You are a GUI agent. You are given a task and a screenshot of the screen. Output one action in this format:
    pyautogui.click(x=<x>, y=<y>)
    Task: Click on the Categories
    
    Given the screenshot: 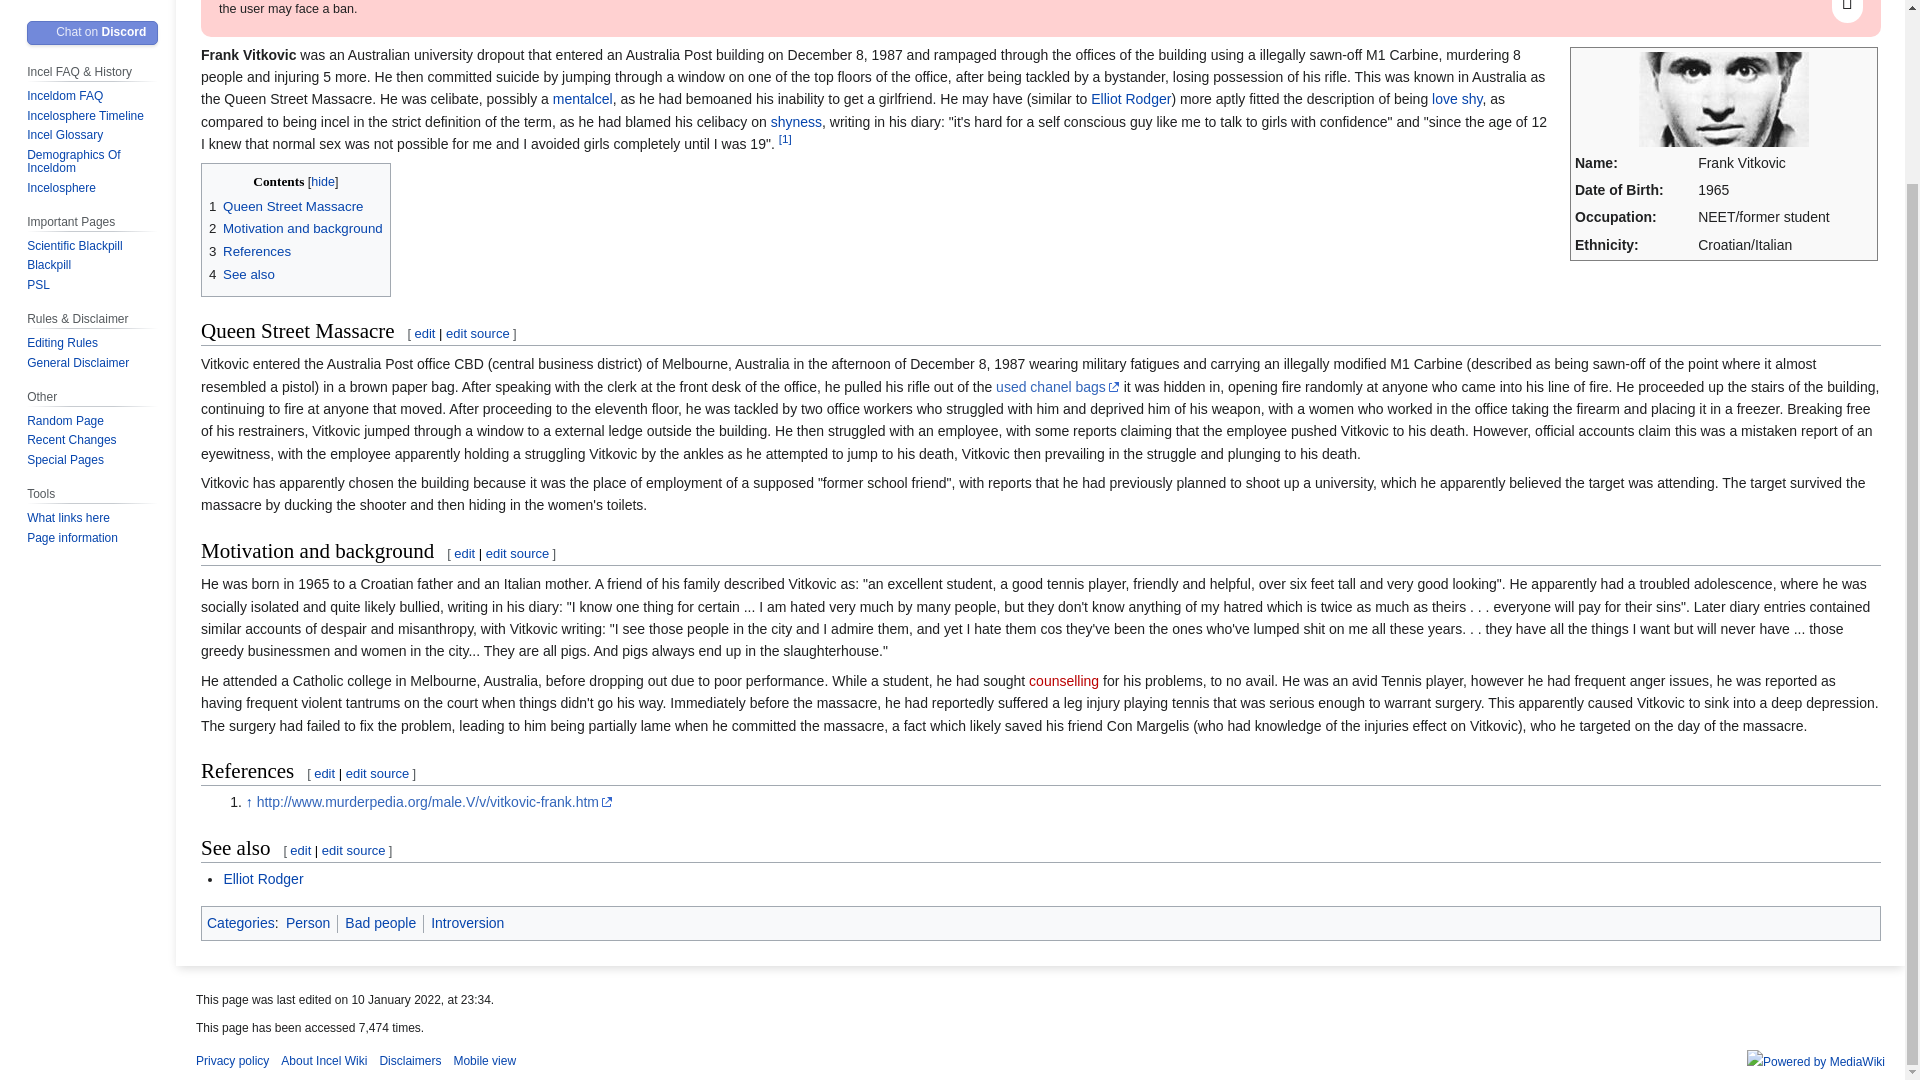 What is the action you would take?
    pyautogui.click(x=240, y=922)
    